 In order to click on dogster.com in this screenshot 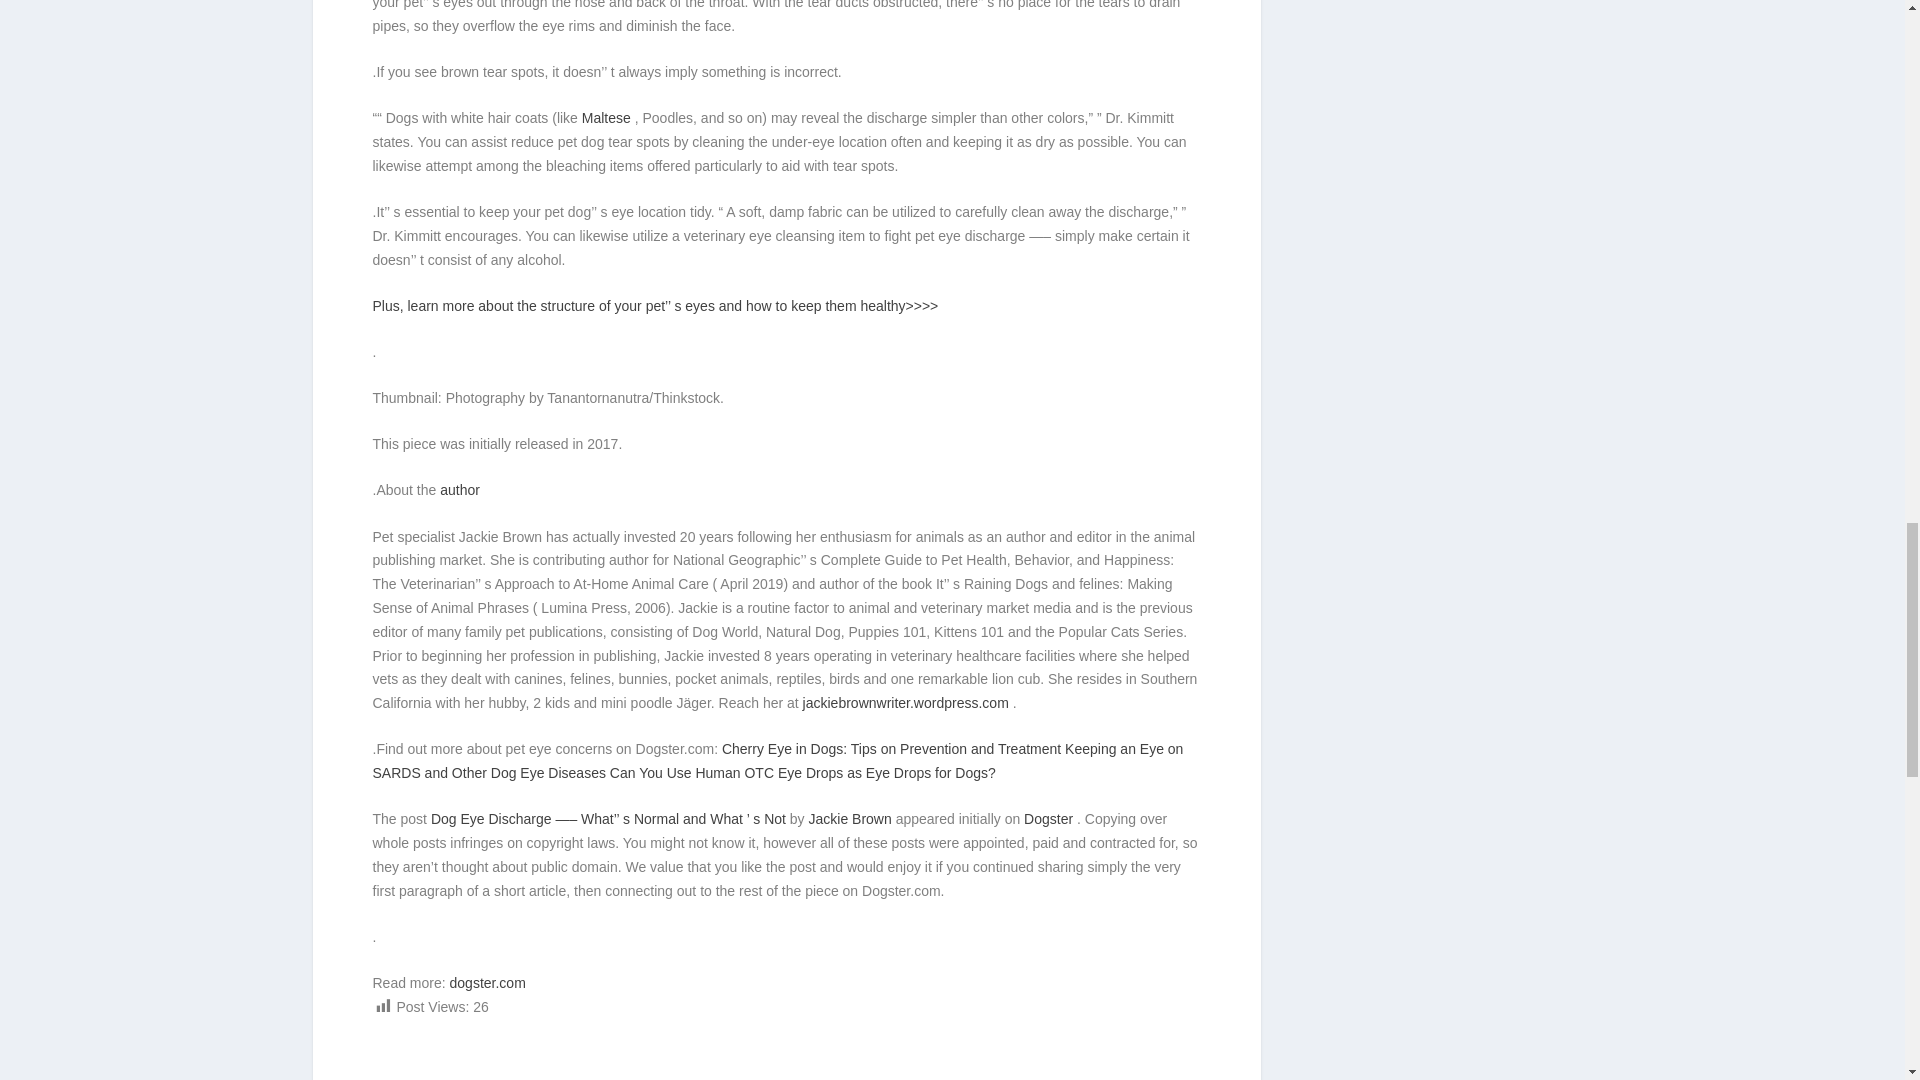, I will do `click(488, 983)`.